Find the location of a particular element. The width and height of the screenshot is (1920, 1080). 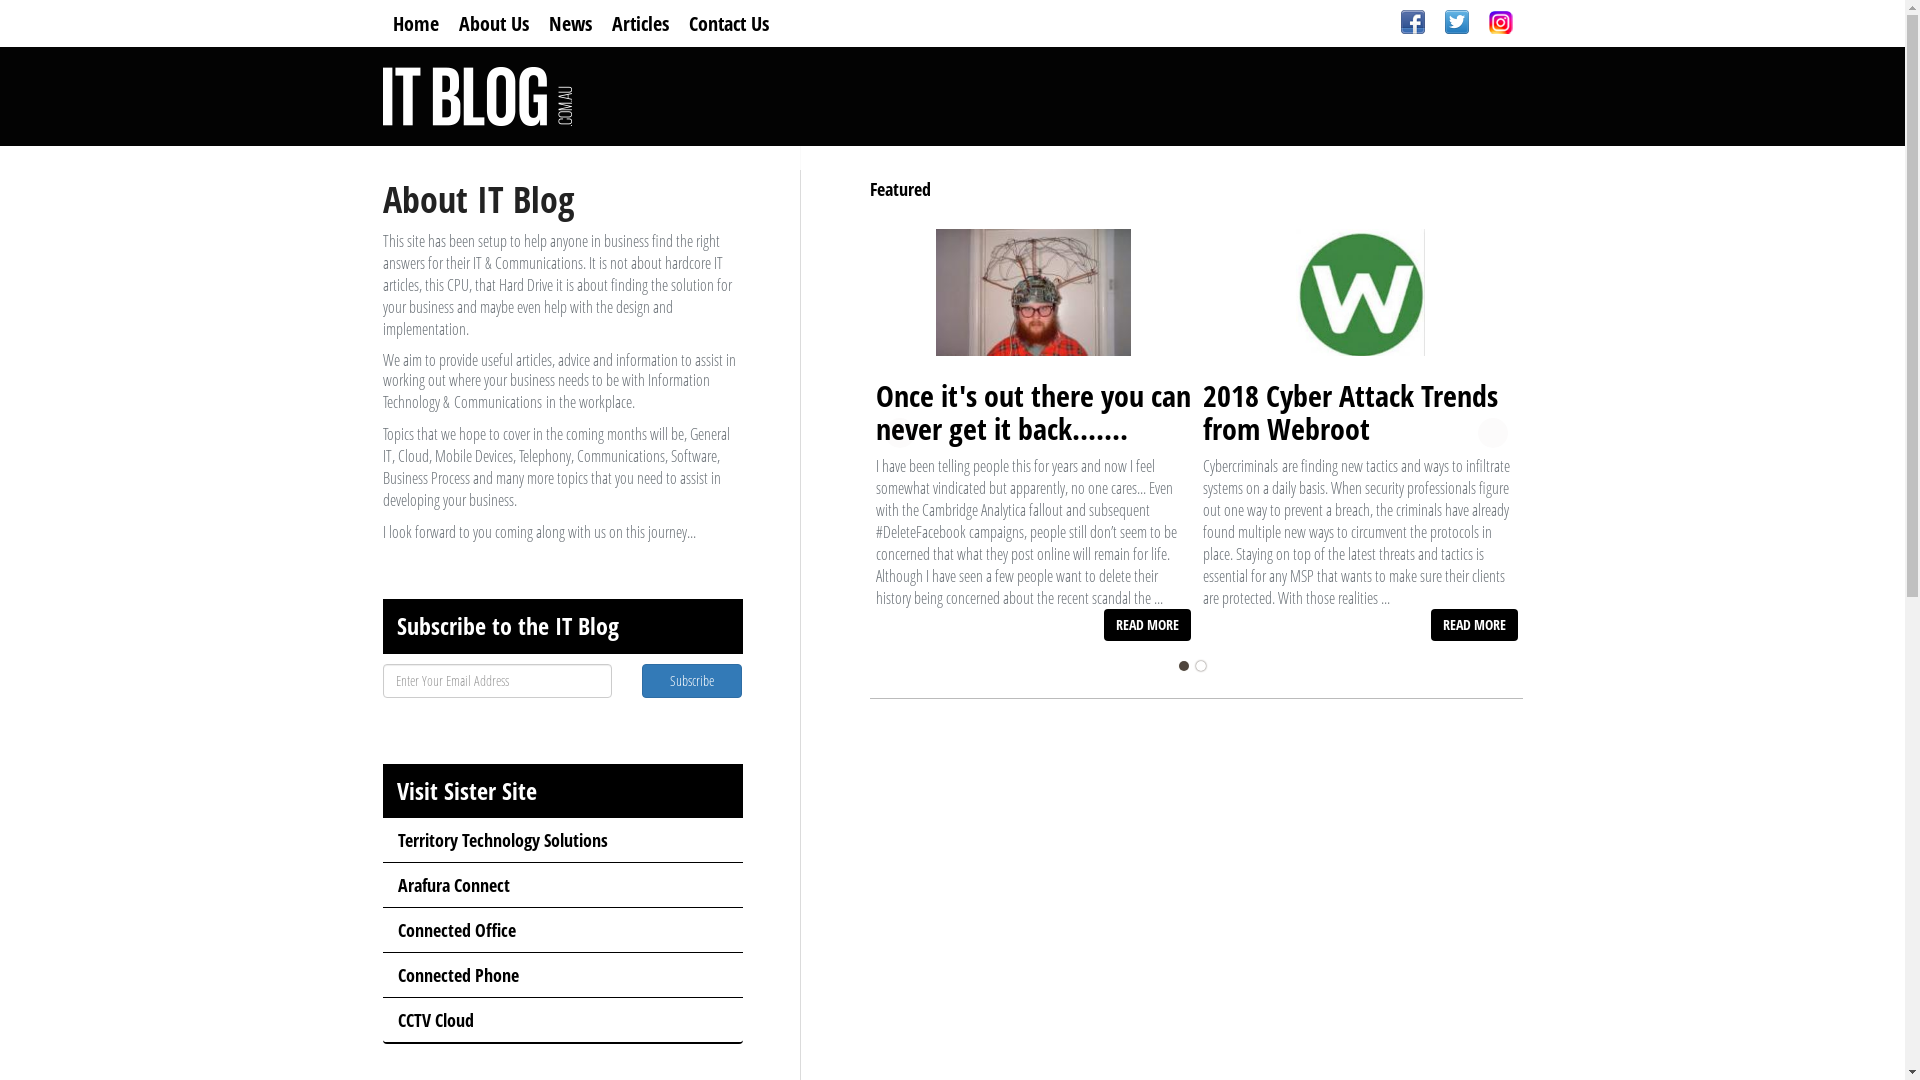

Territory Technology Solutions is located at coordinates (562, 841).